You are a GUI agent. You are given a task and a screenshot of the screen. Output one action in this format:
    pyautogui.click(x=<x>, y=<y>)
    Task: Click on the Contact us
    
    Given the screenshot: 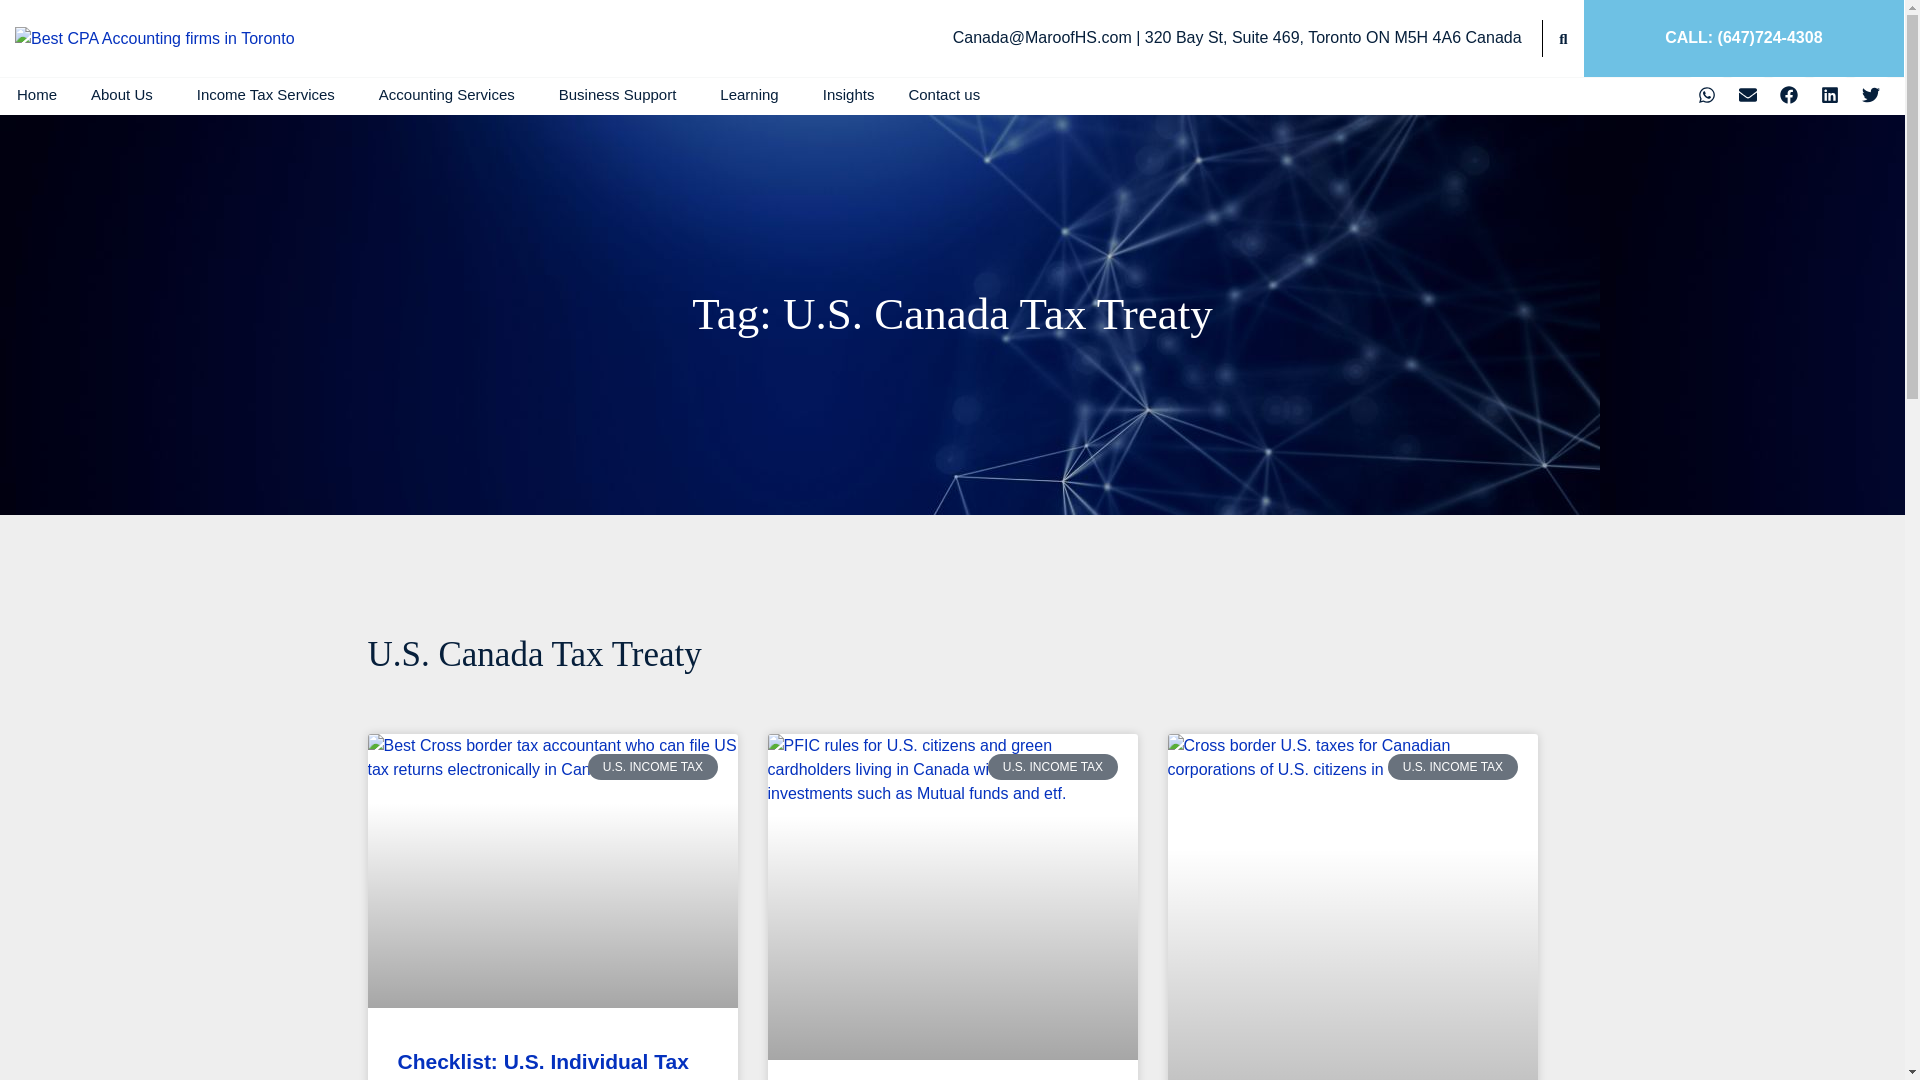 What is the action you would take?
    pyautogui.click(x=943, y=94)
    